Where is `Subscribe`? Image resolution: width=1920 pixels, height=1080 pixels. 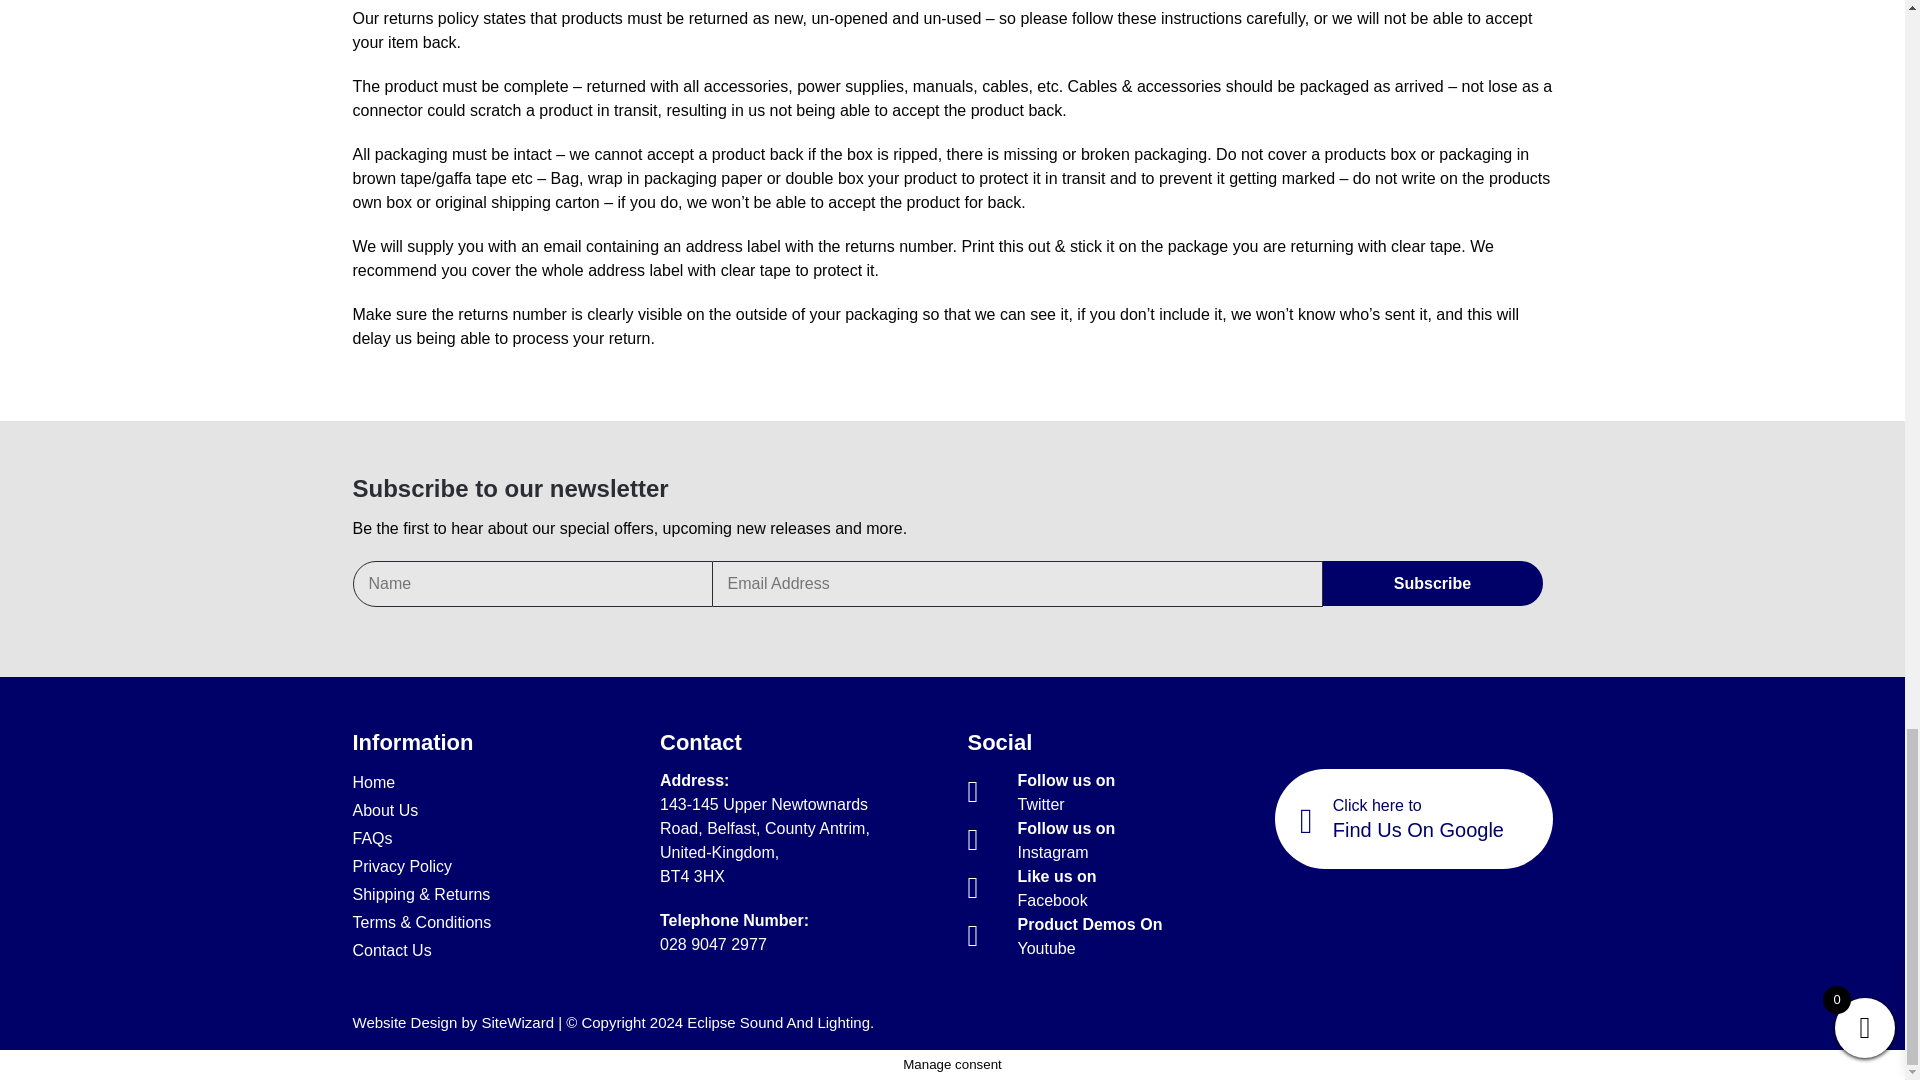
Subscribe is located at coordinates (401, 867).